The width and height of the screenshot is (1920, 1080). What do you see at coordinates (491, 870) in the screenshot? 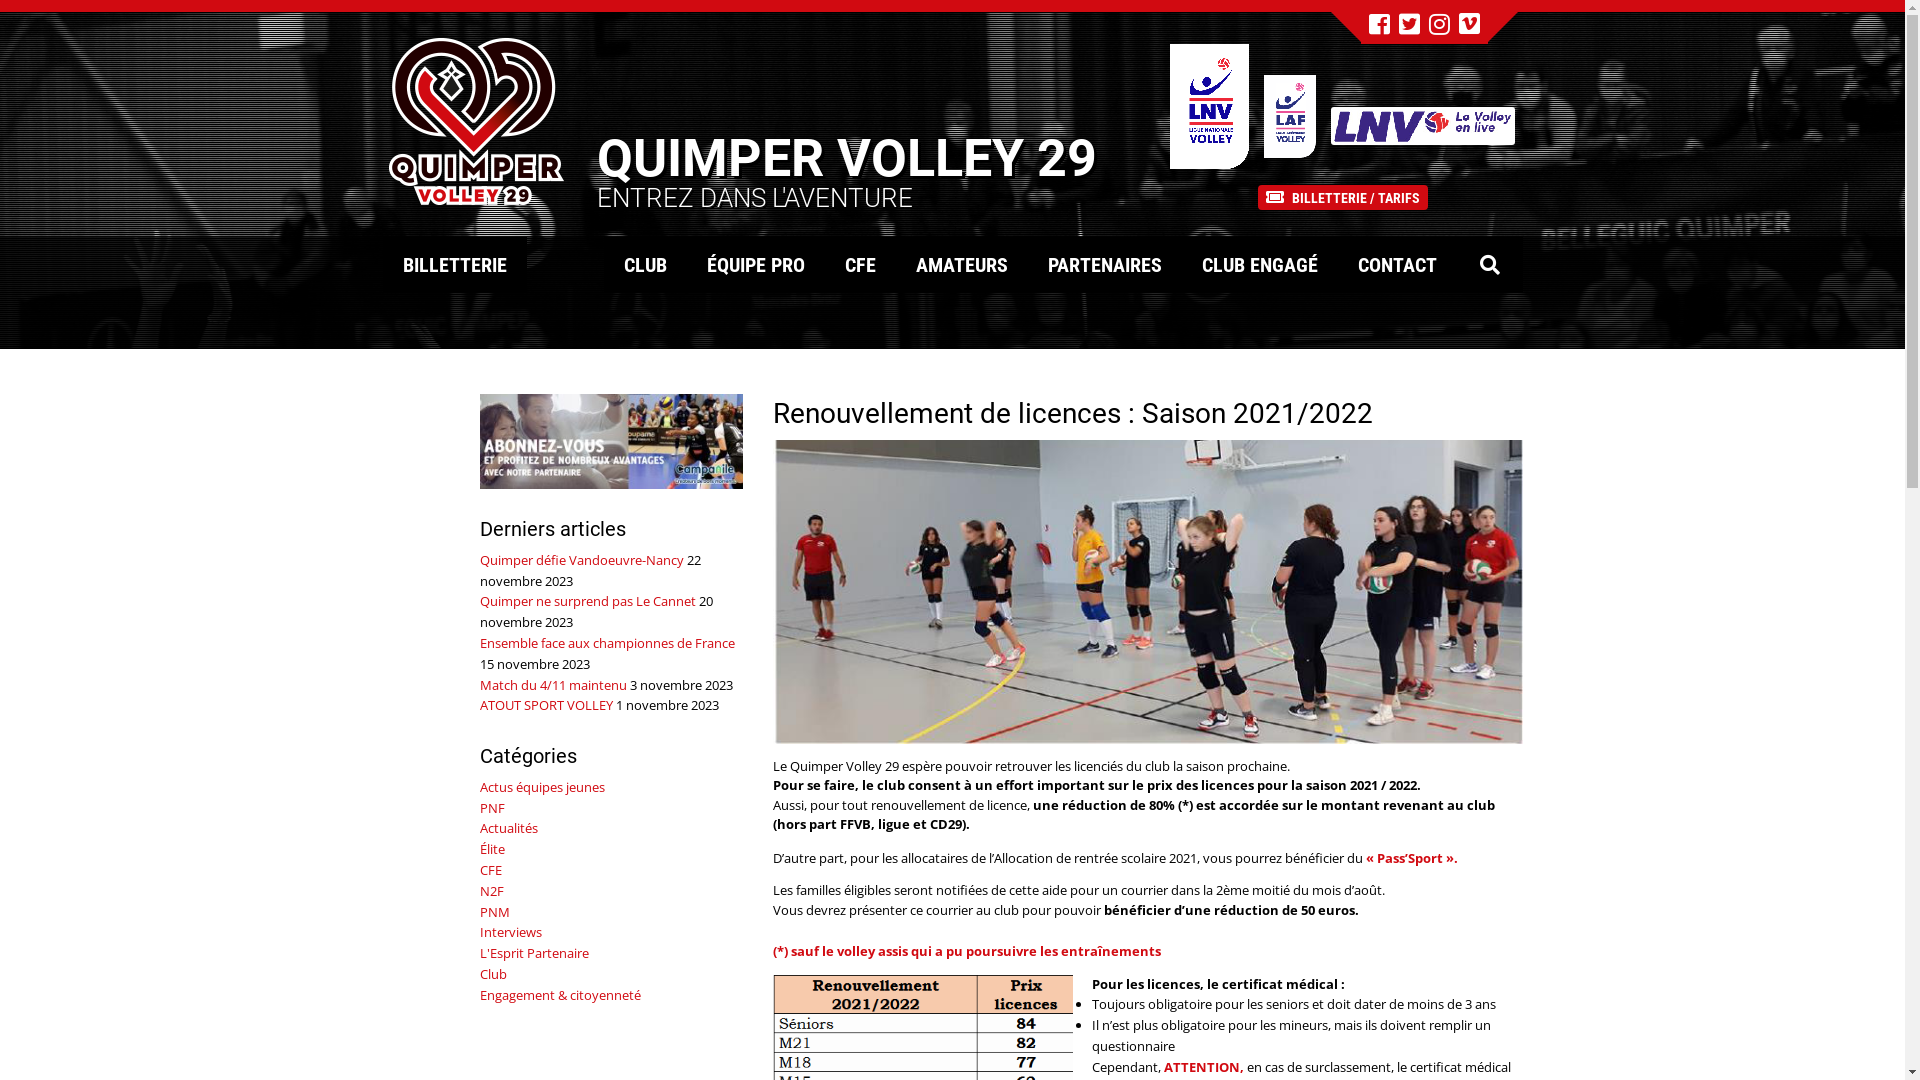
I see `CFE` at bounding box center [491, 870].